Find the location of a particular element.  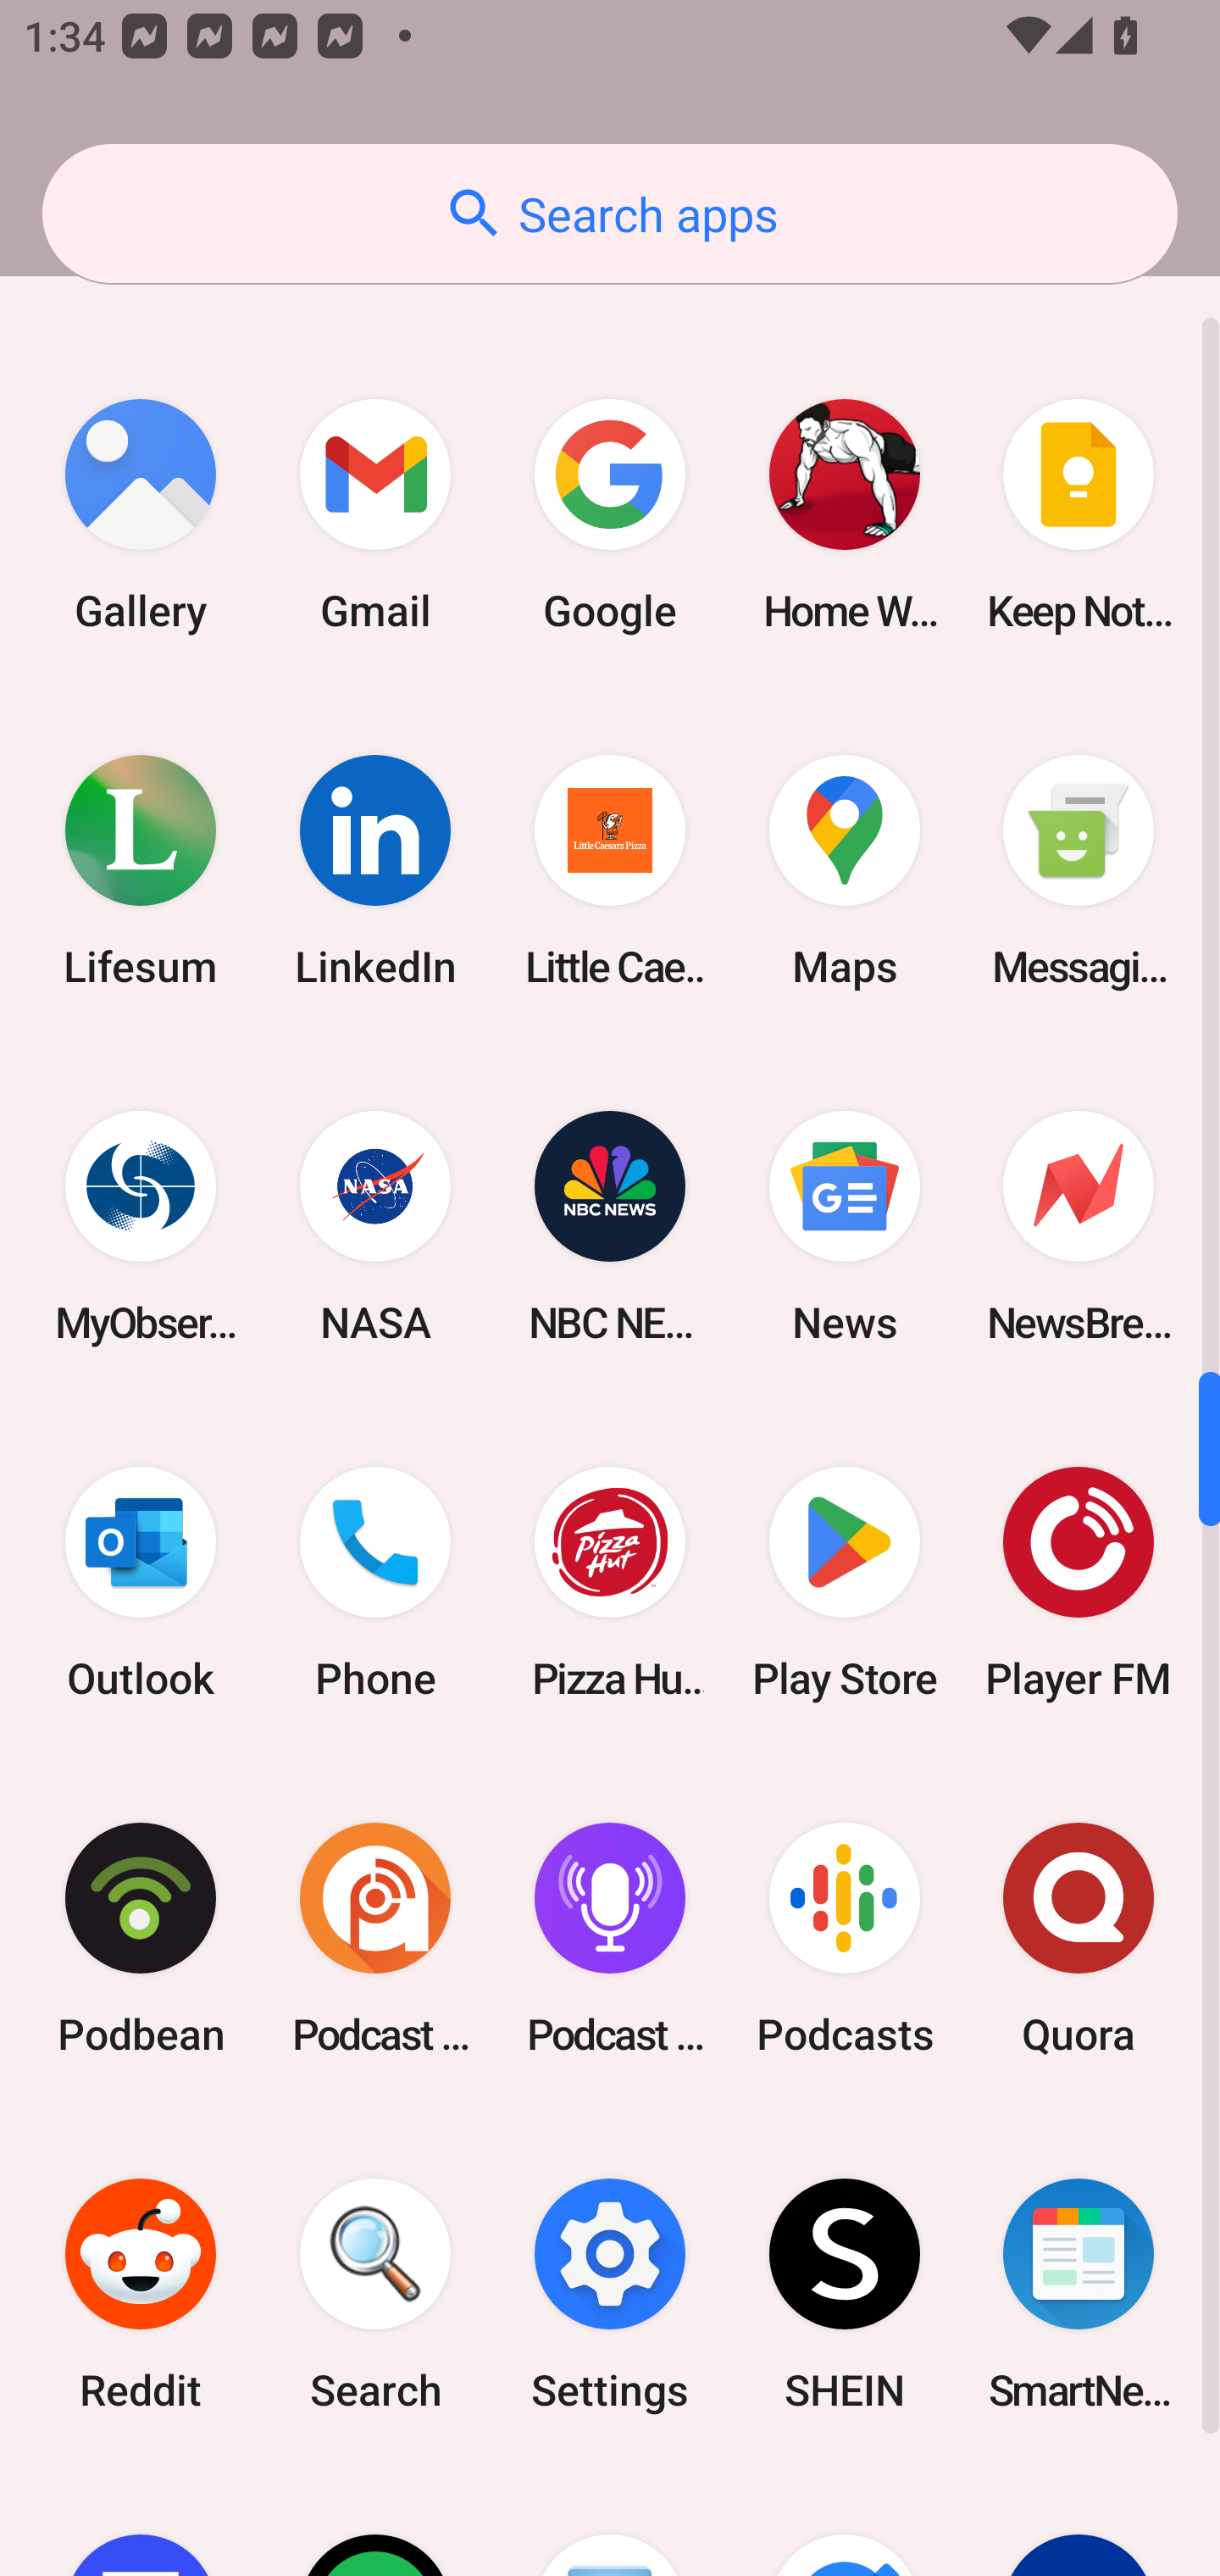

Search is located at coordinates (375, 2295).